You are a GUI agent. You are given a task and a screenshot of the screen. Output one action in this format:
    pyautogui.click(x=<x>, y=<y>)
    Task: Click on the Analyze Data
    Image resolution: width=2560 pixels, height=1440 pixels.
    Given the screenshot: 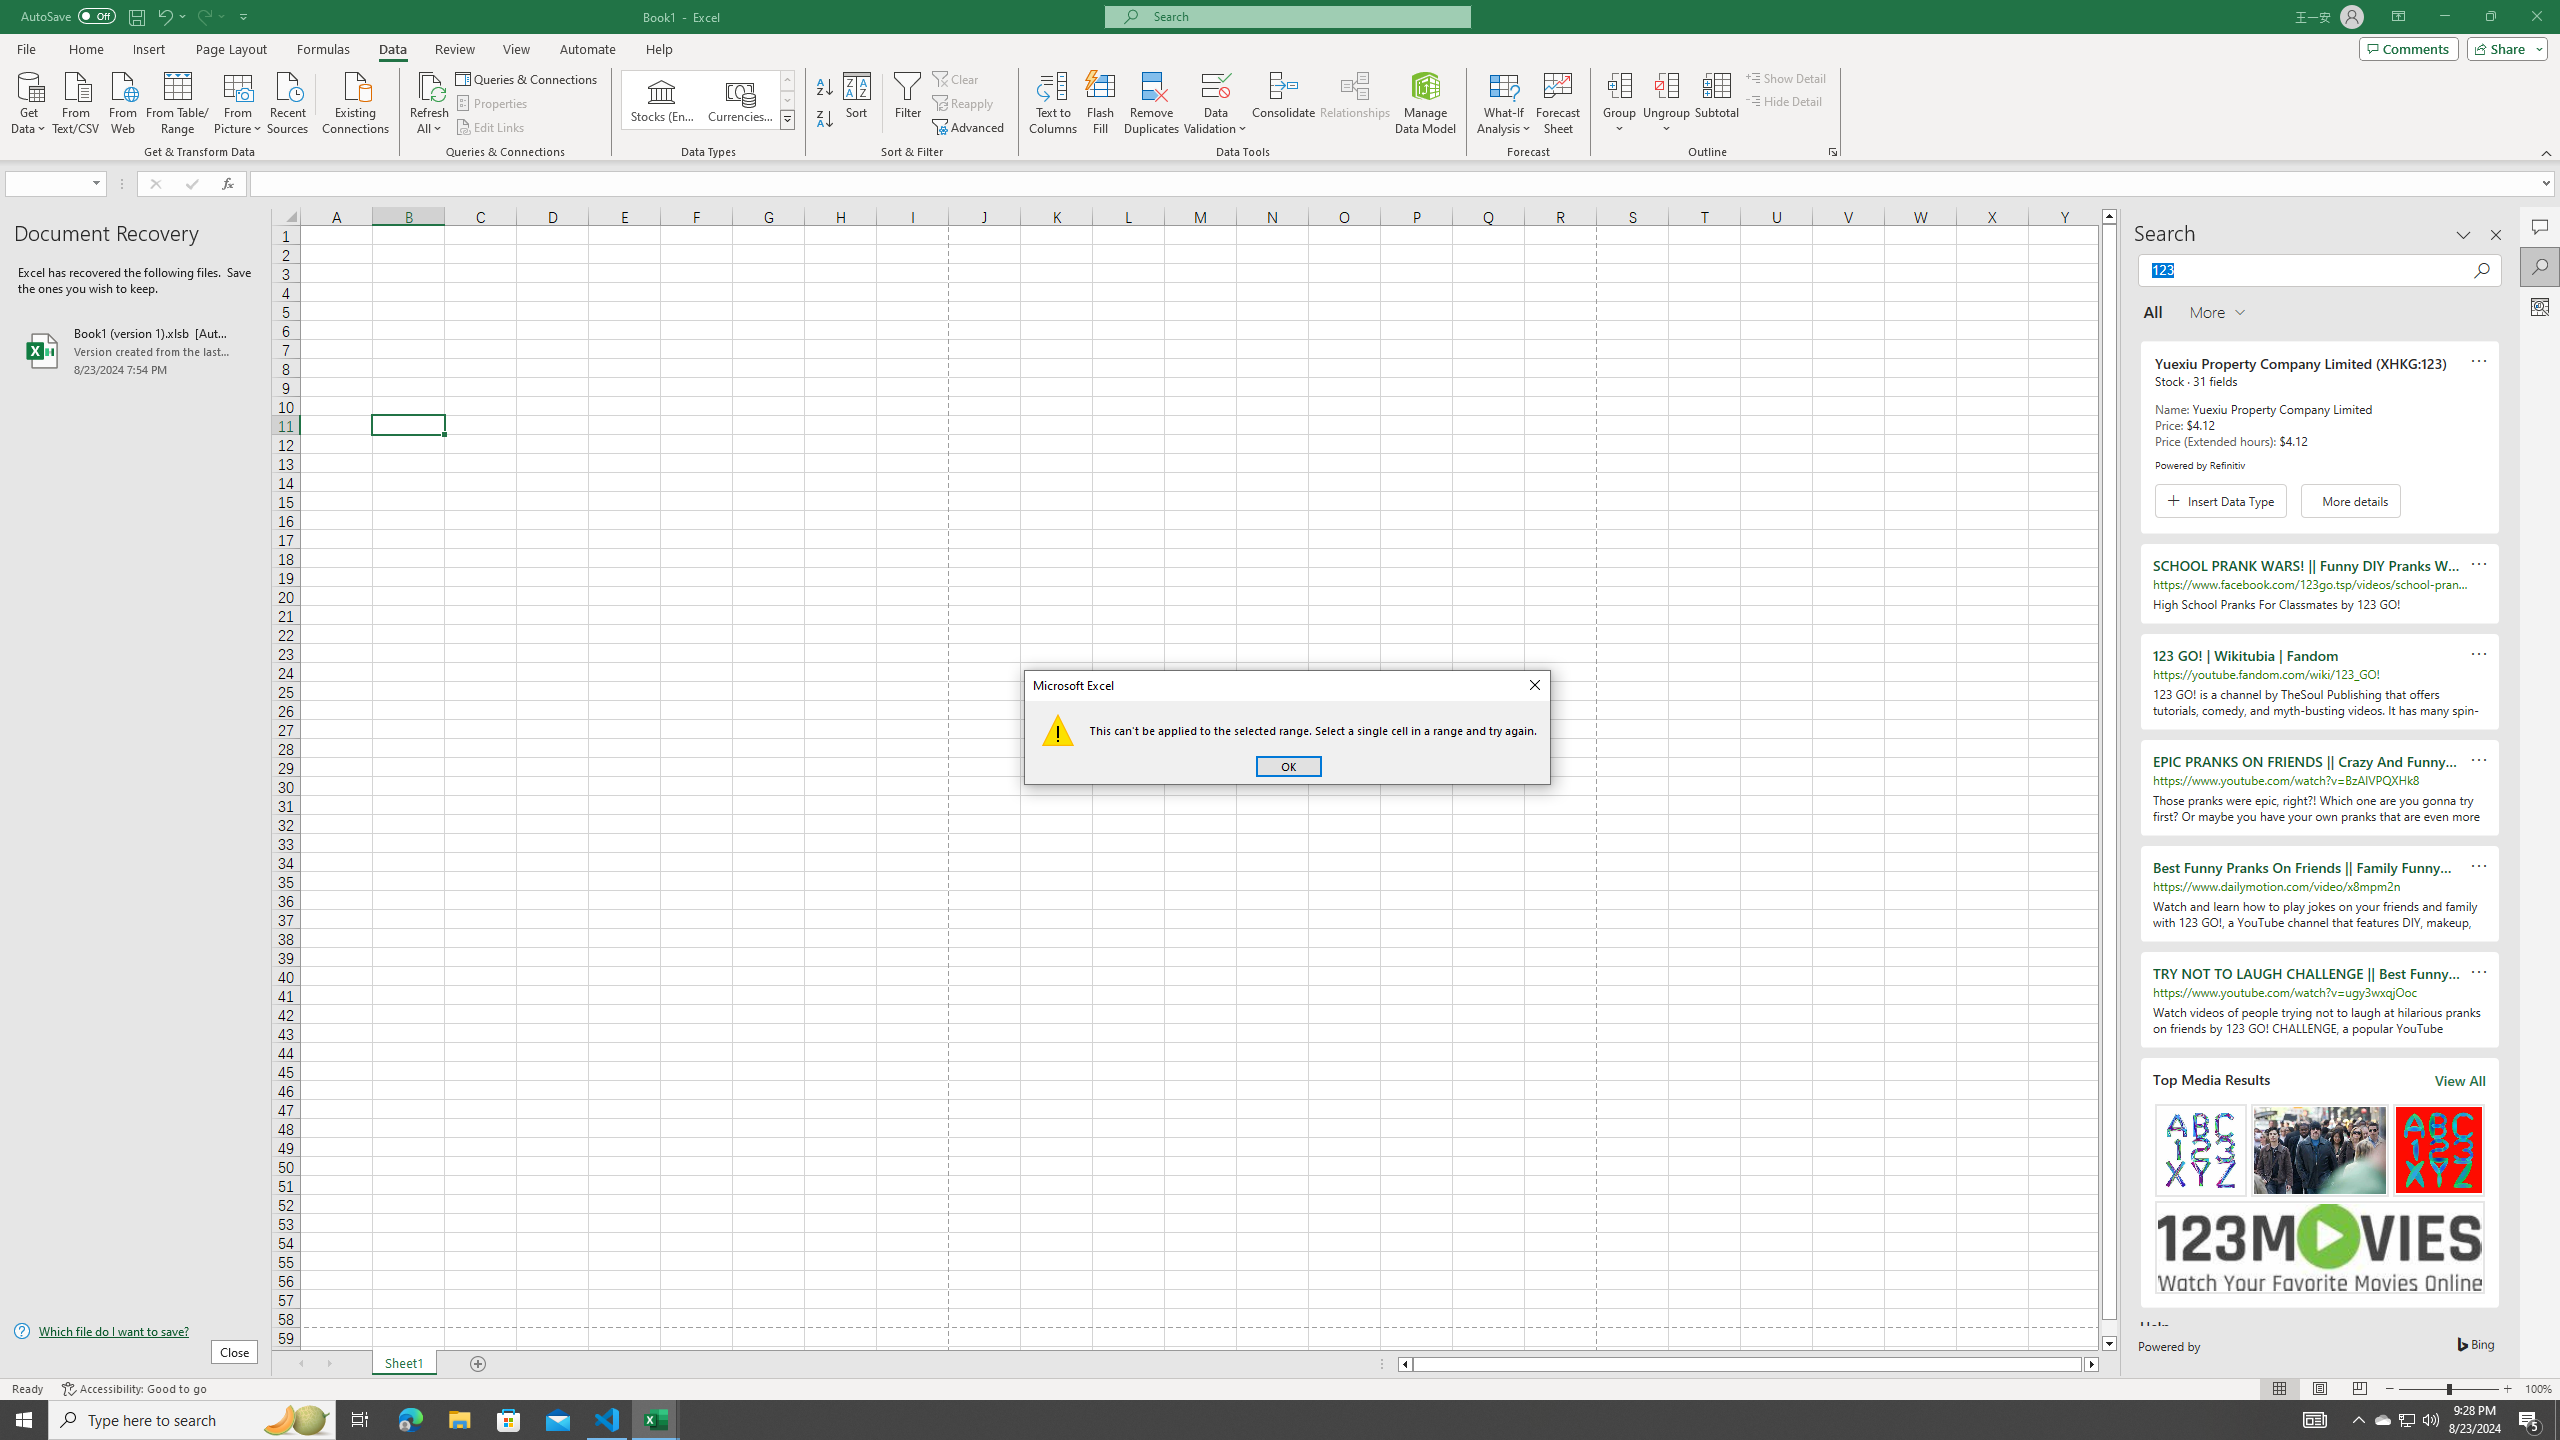 What is the action you would take?
    pyautogui.click(x=2540, y=306)
    